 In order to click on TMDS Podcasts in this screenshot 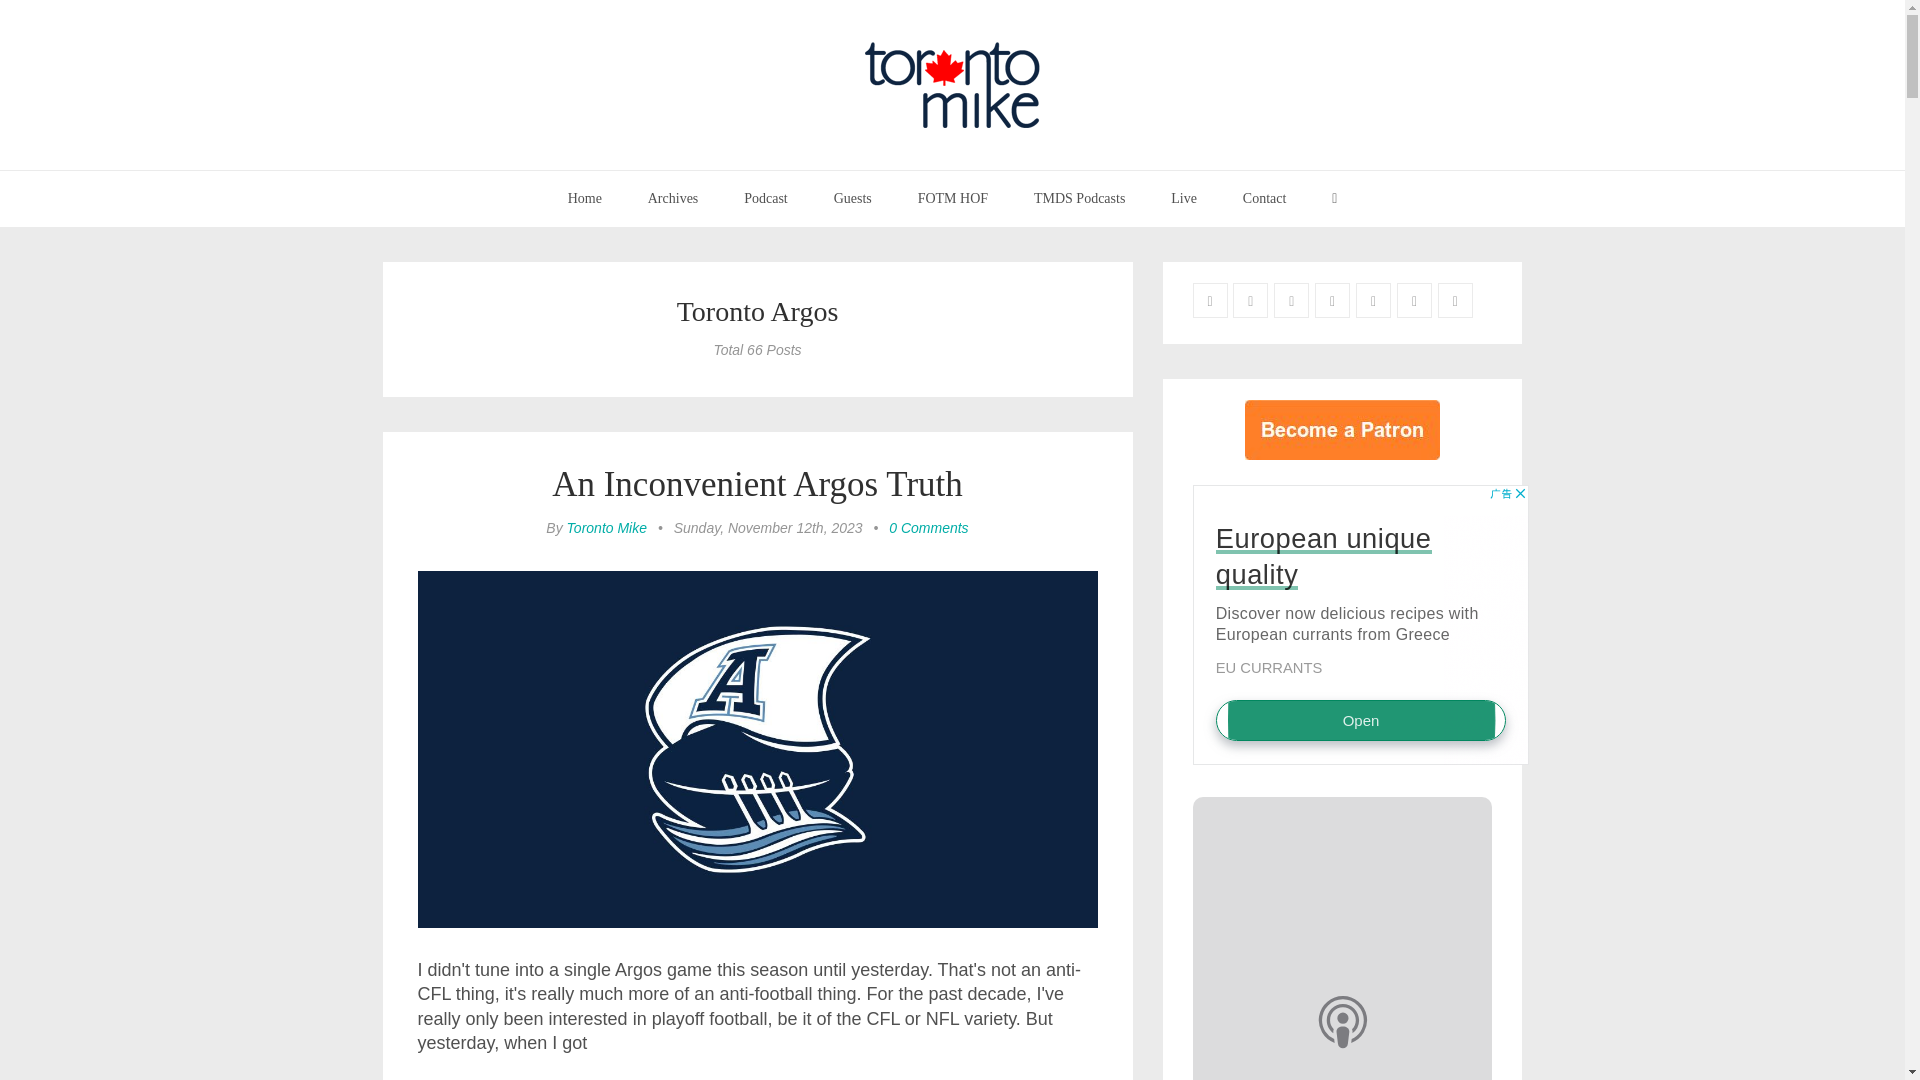, I will do `click(1080, 198)`.